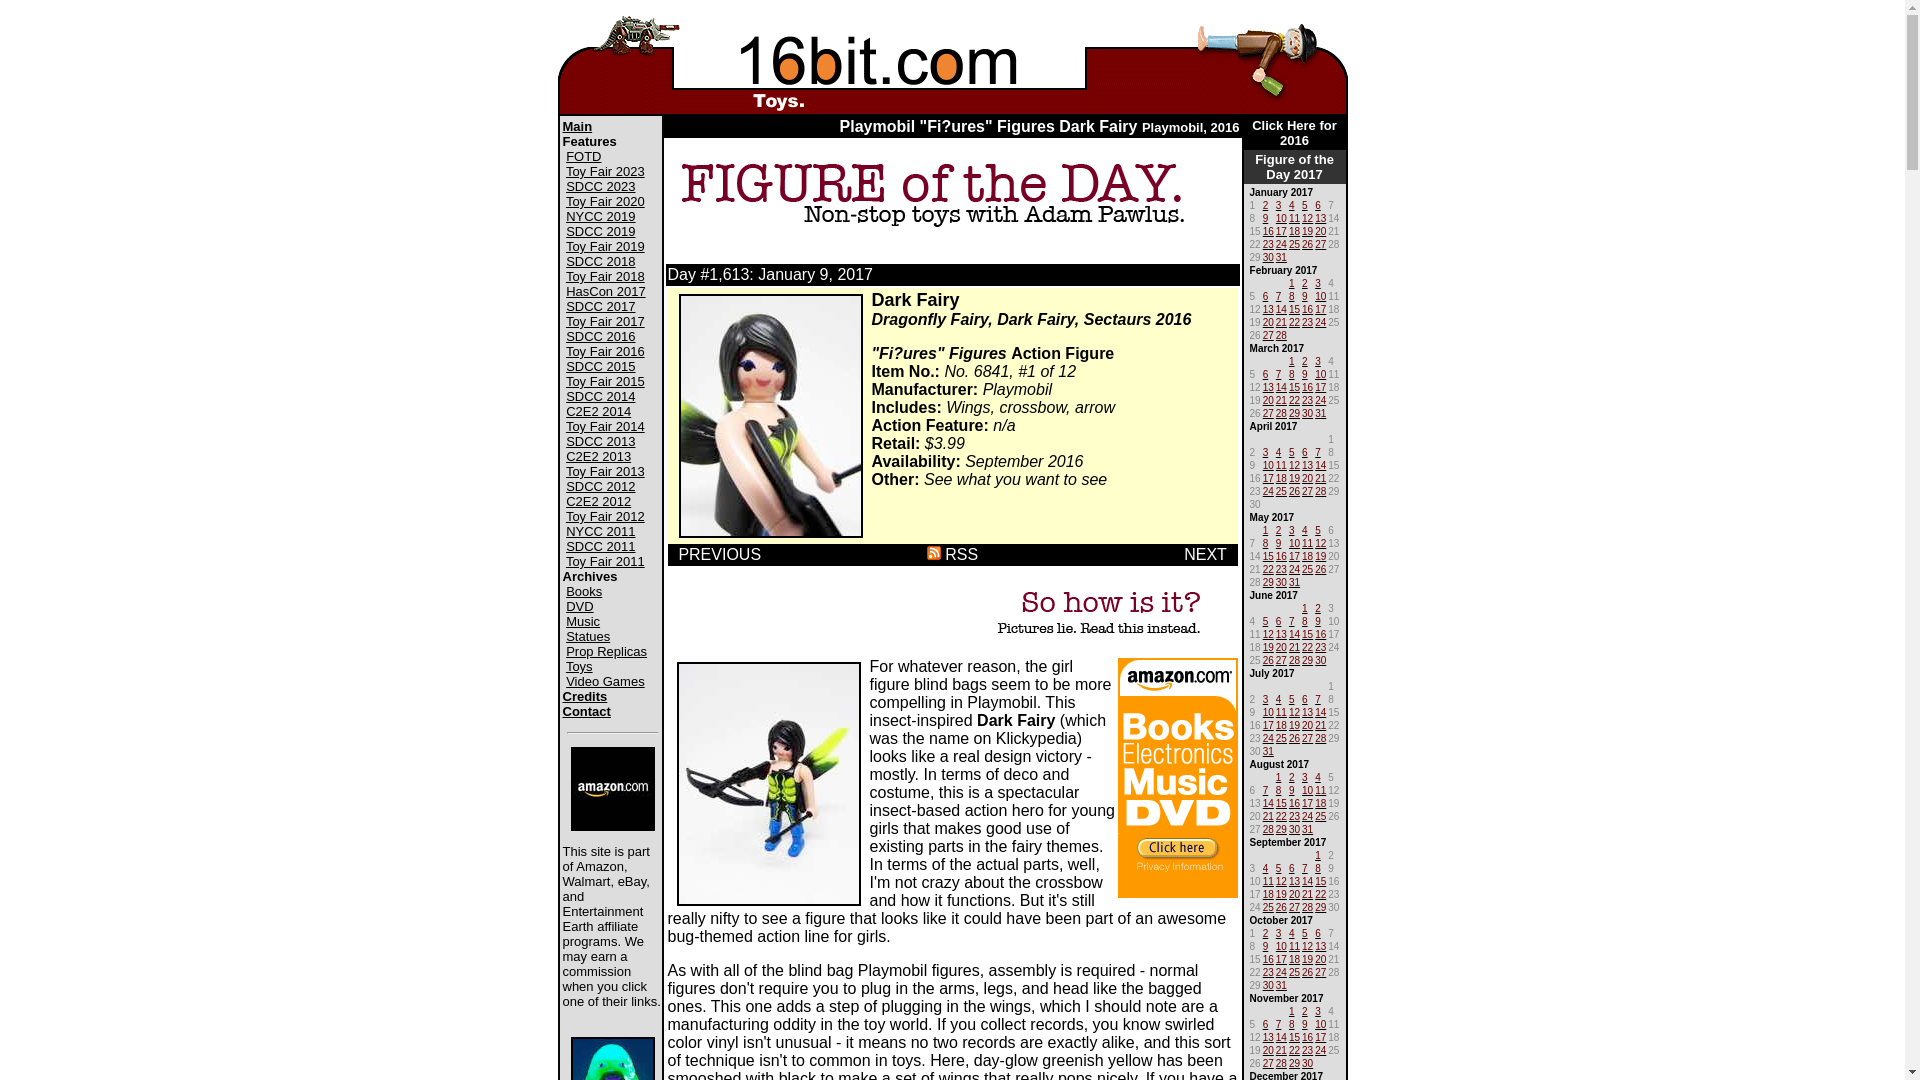 Image resolution: width=1920 pixels, height=1080 pixels. Describe the element at coordinates (1320, 398) in the screenshot. I see `24` at that location.